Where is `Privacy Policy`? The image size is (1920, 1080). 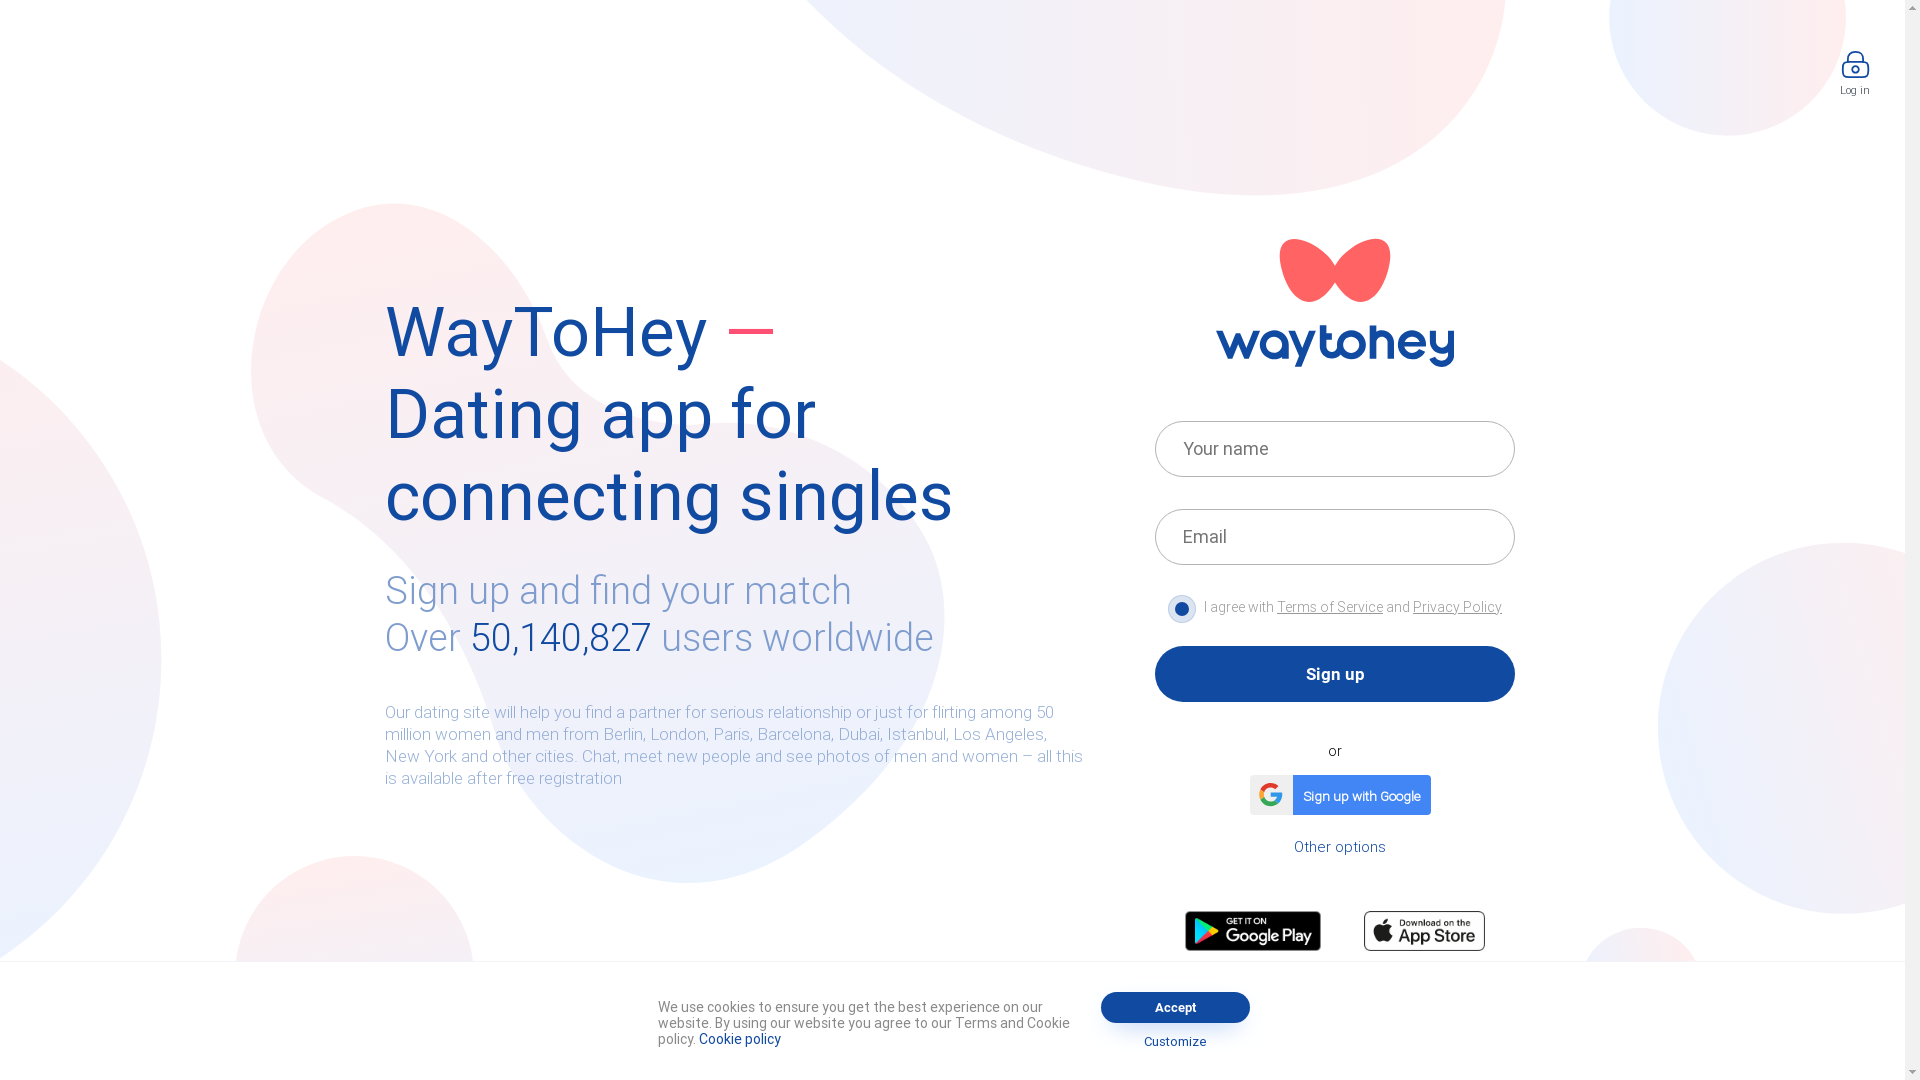
Privacy Policy is located at coordinates (1458, 607).